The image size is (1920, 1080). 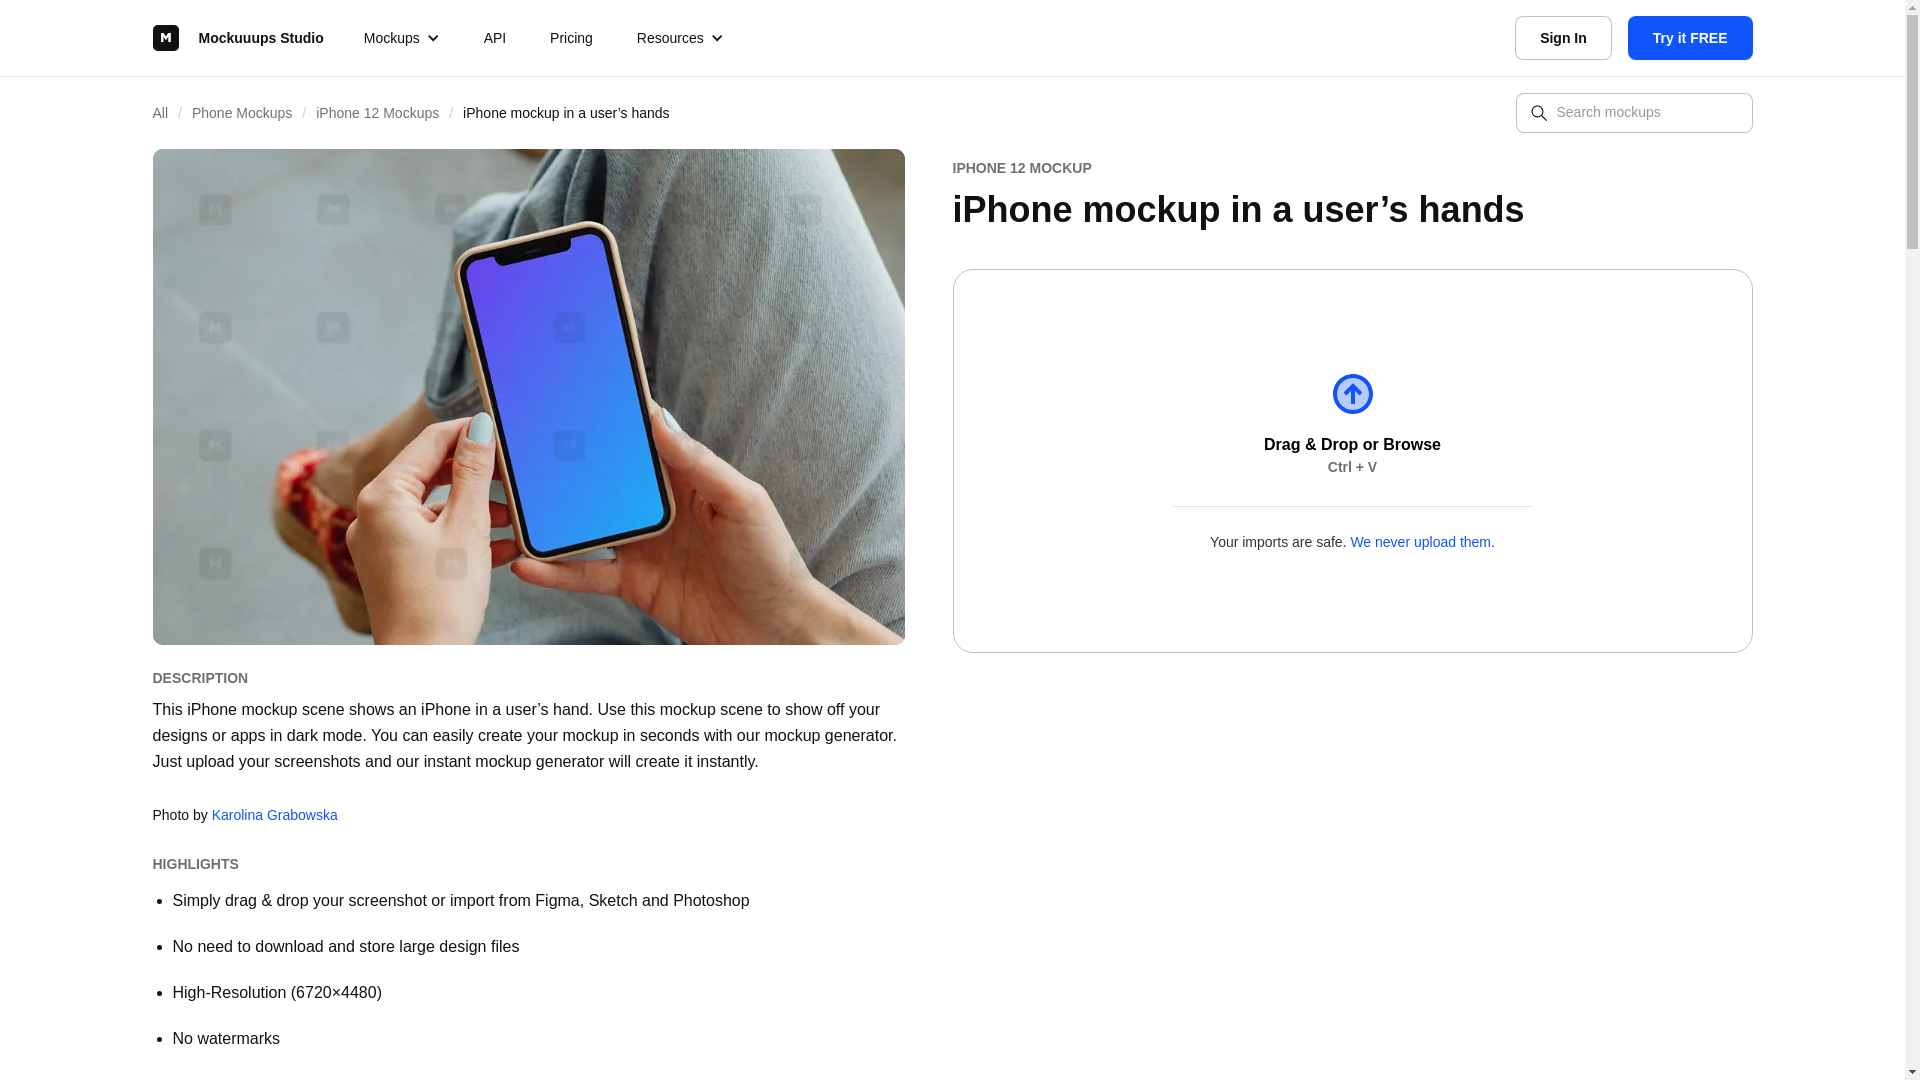 I want to click on Karolina Grabowska, so click(x=274, y=814).